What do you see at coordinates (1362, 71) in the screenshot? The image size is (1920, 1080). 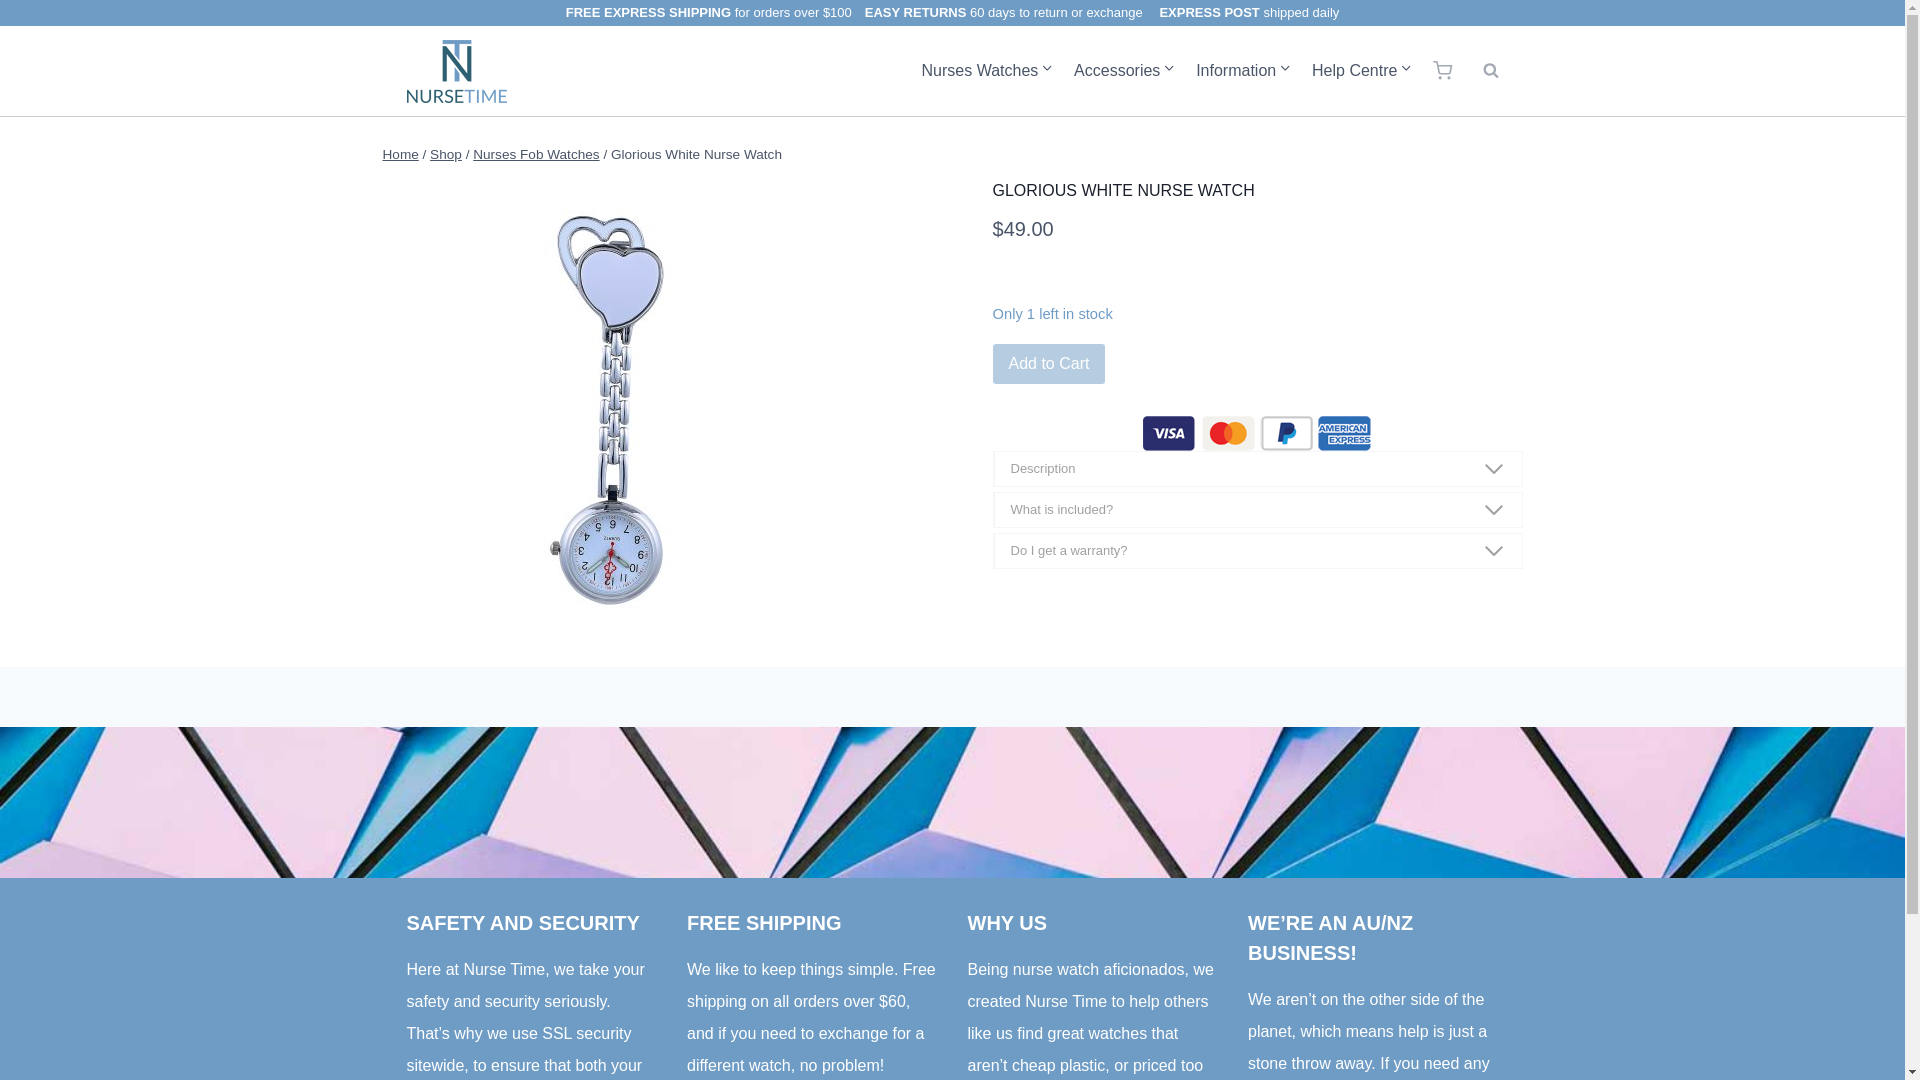 I see `Help Centre` at bounding box center [1362, 71].